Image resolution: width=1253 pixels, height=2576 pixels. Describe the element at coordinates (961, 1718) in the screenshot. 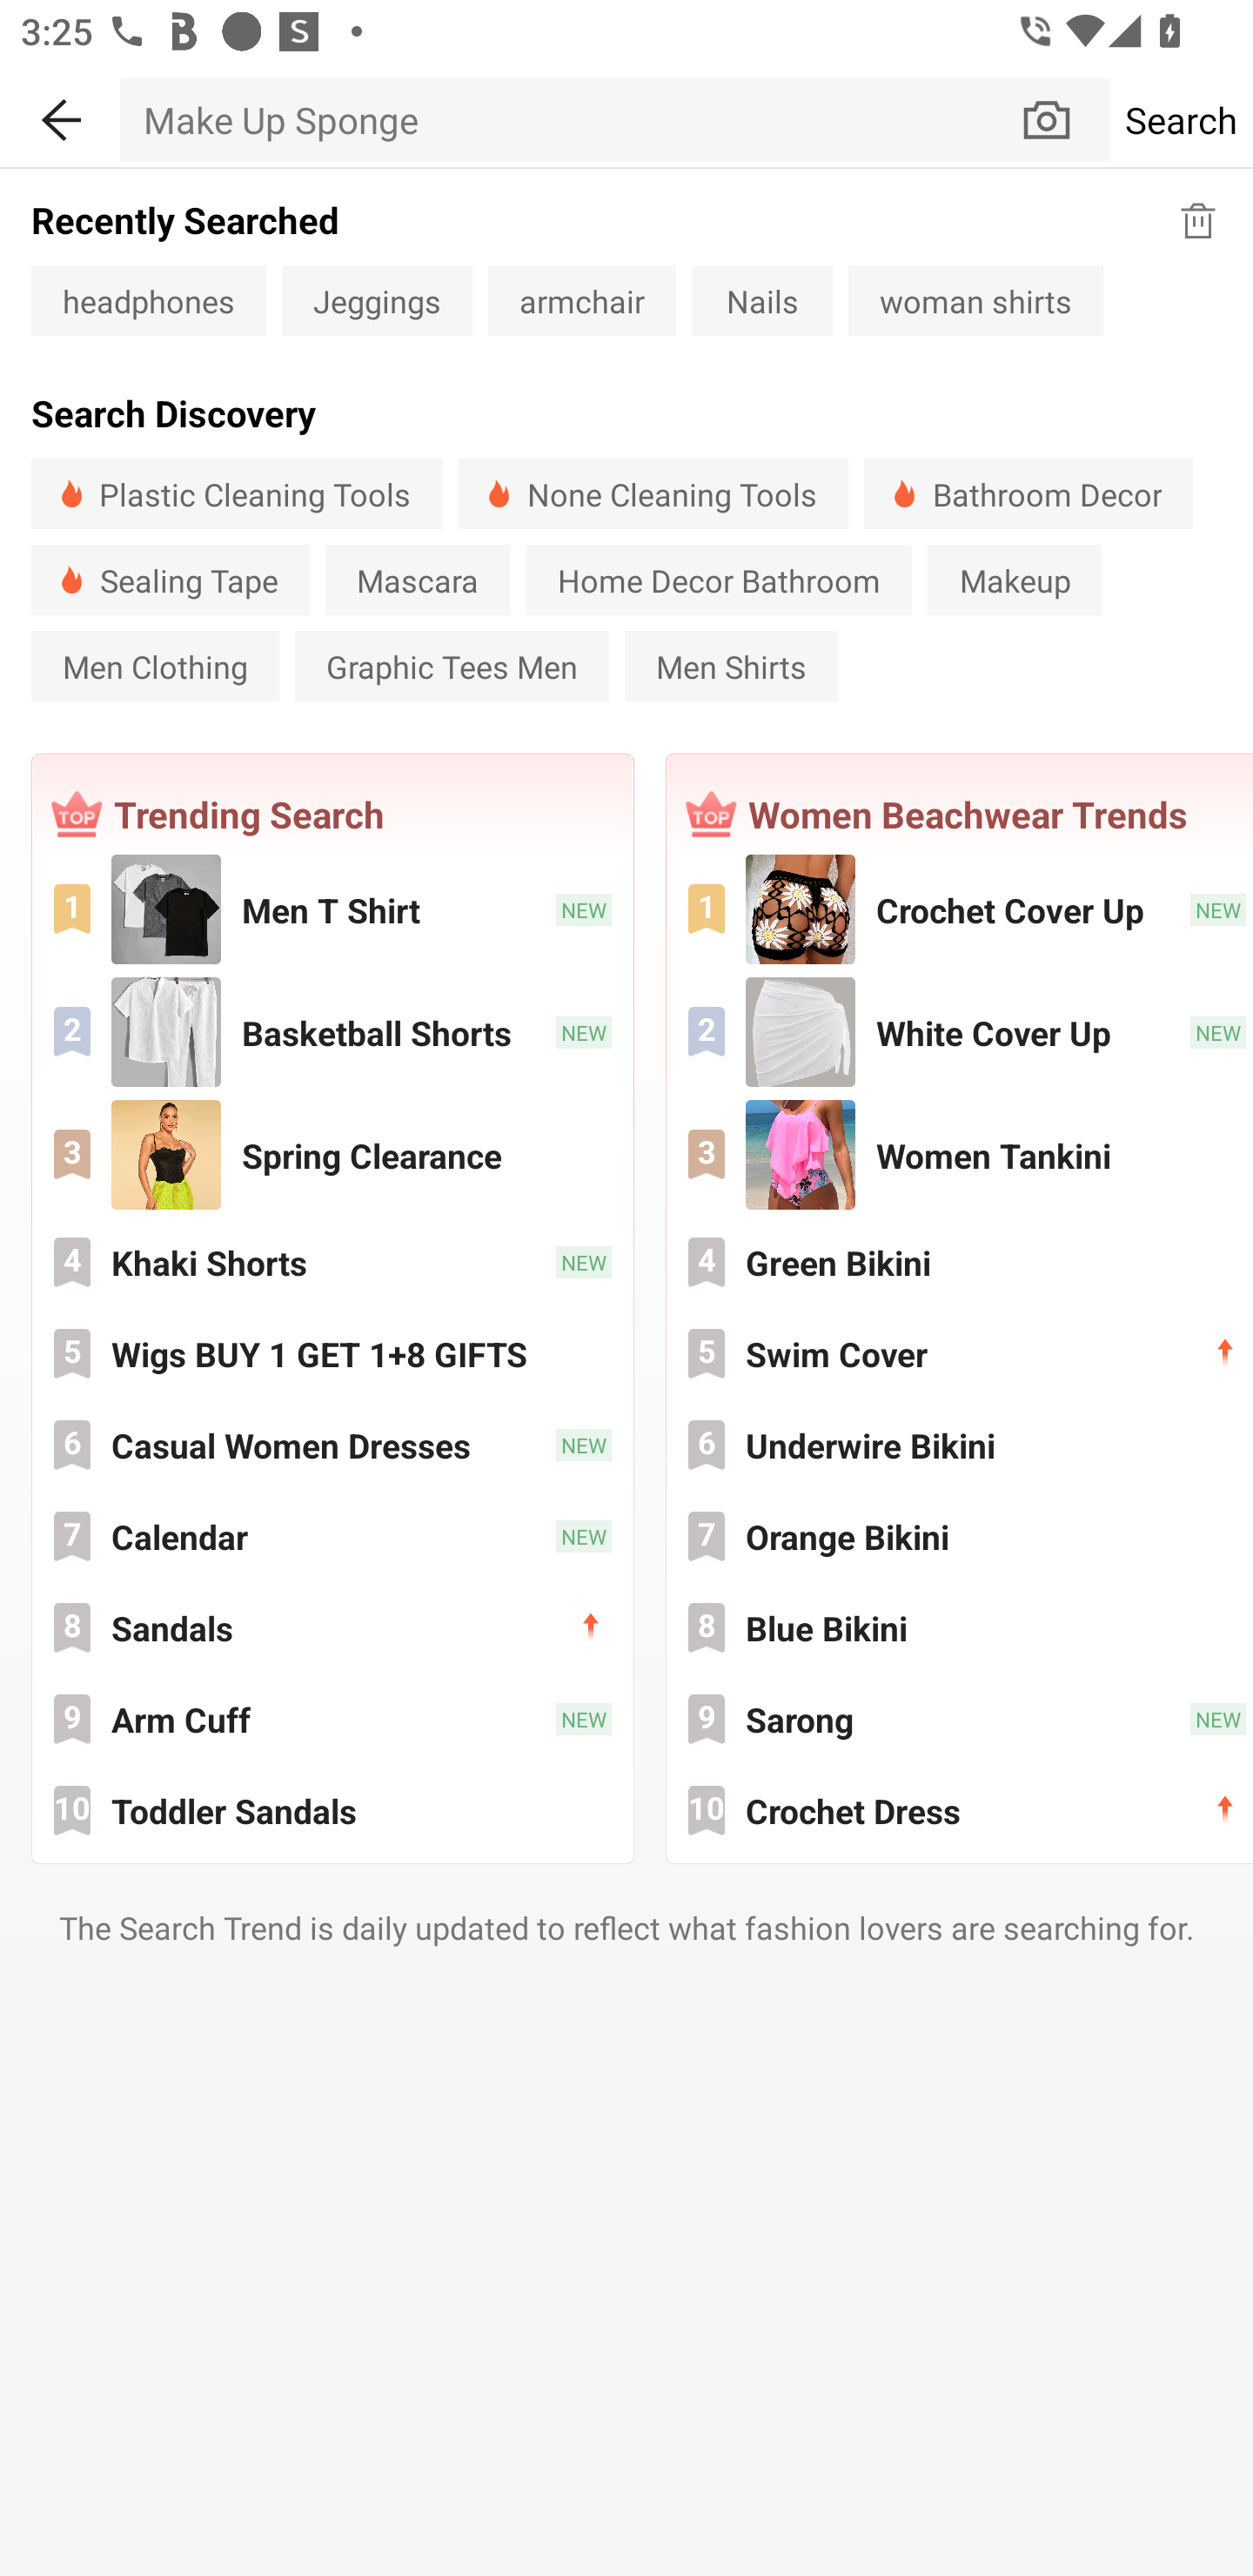

I see `Sarong 9 Sarong NEW` at that location.